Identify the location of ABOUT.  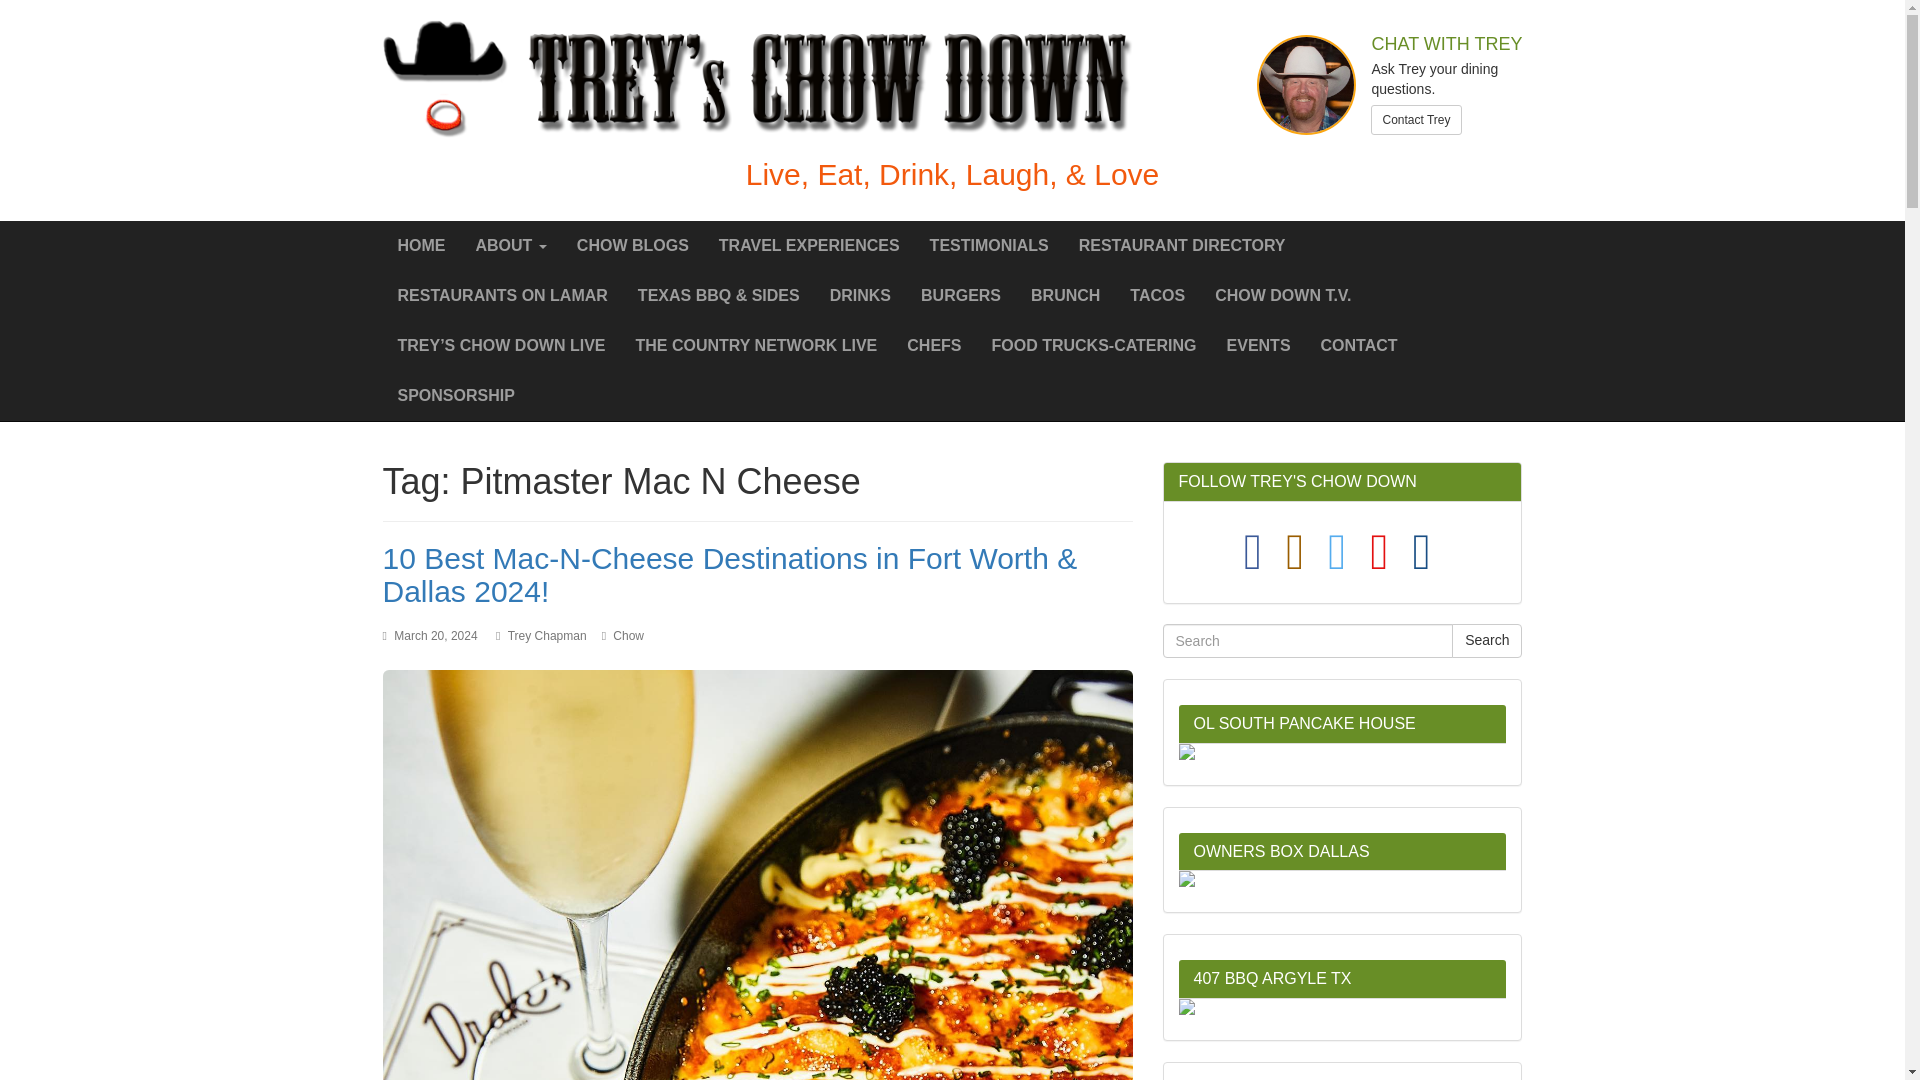
(510, 246).